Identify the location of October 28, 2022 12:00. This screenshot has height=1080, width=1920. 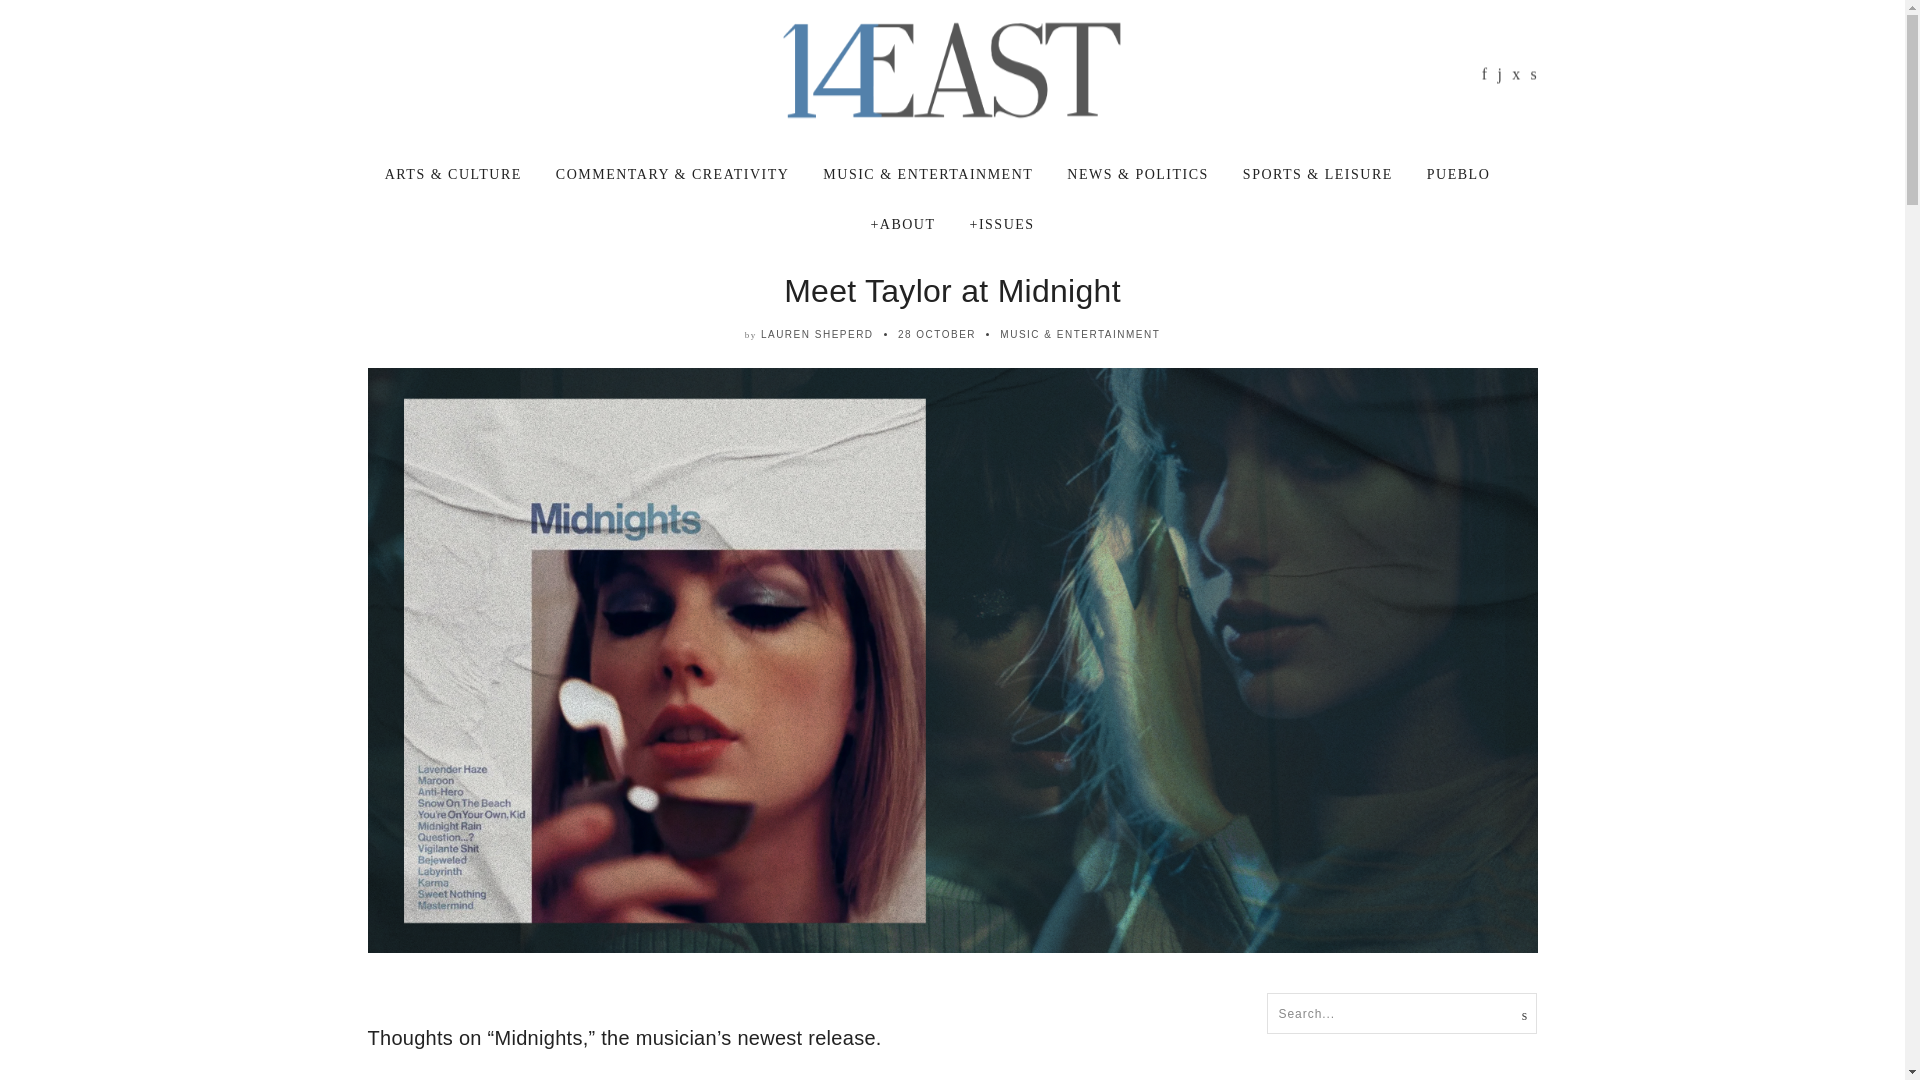
(936, 334).